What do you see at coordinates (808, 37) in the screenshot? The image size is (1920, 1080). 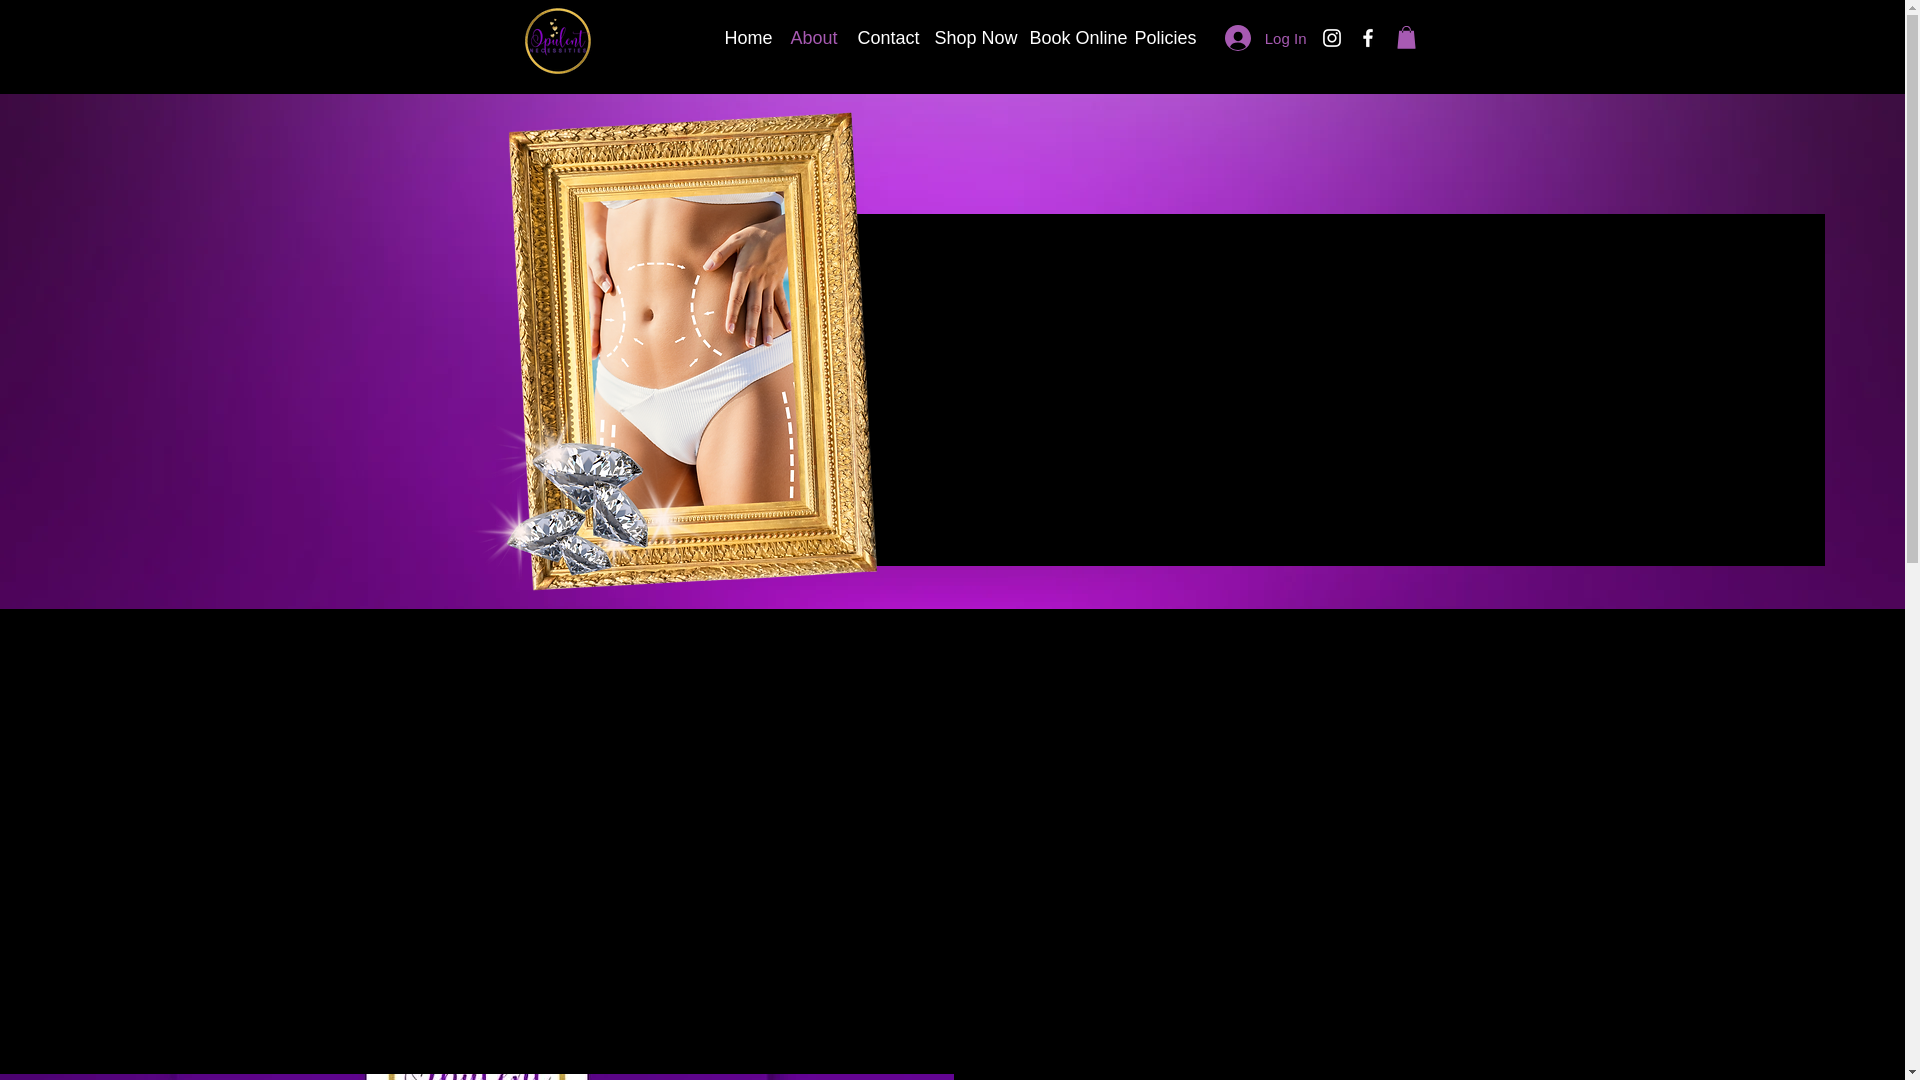 I see `About` at bounding box center [808, 37].